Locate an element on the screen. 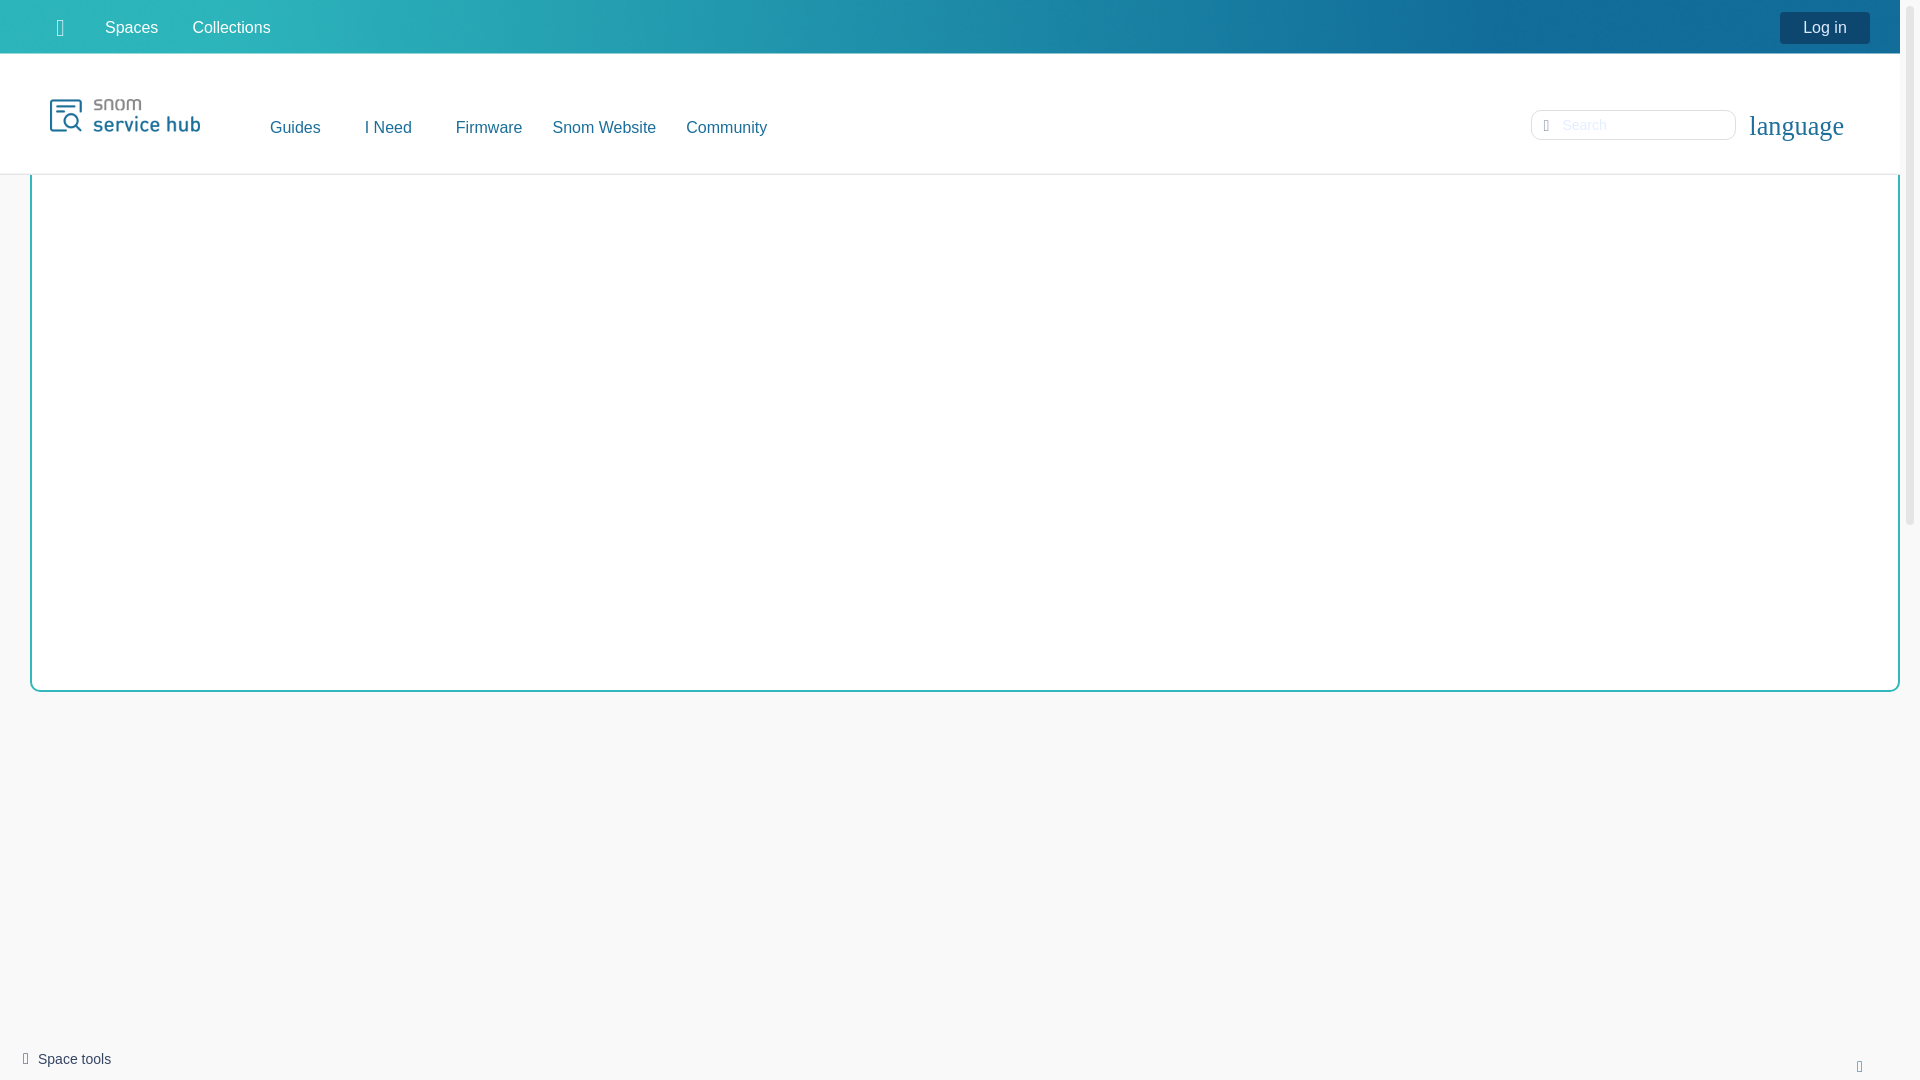 This screenshot has height=1080, width=1920. Community is located at coordinates (726, 128).